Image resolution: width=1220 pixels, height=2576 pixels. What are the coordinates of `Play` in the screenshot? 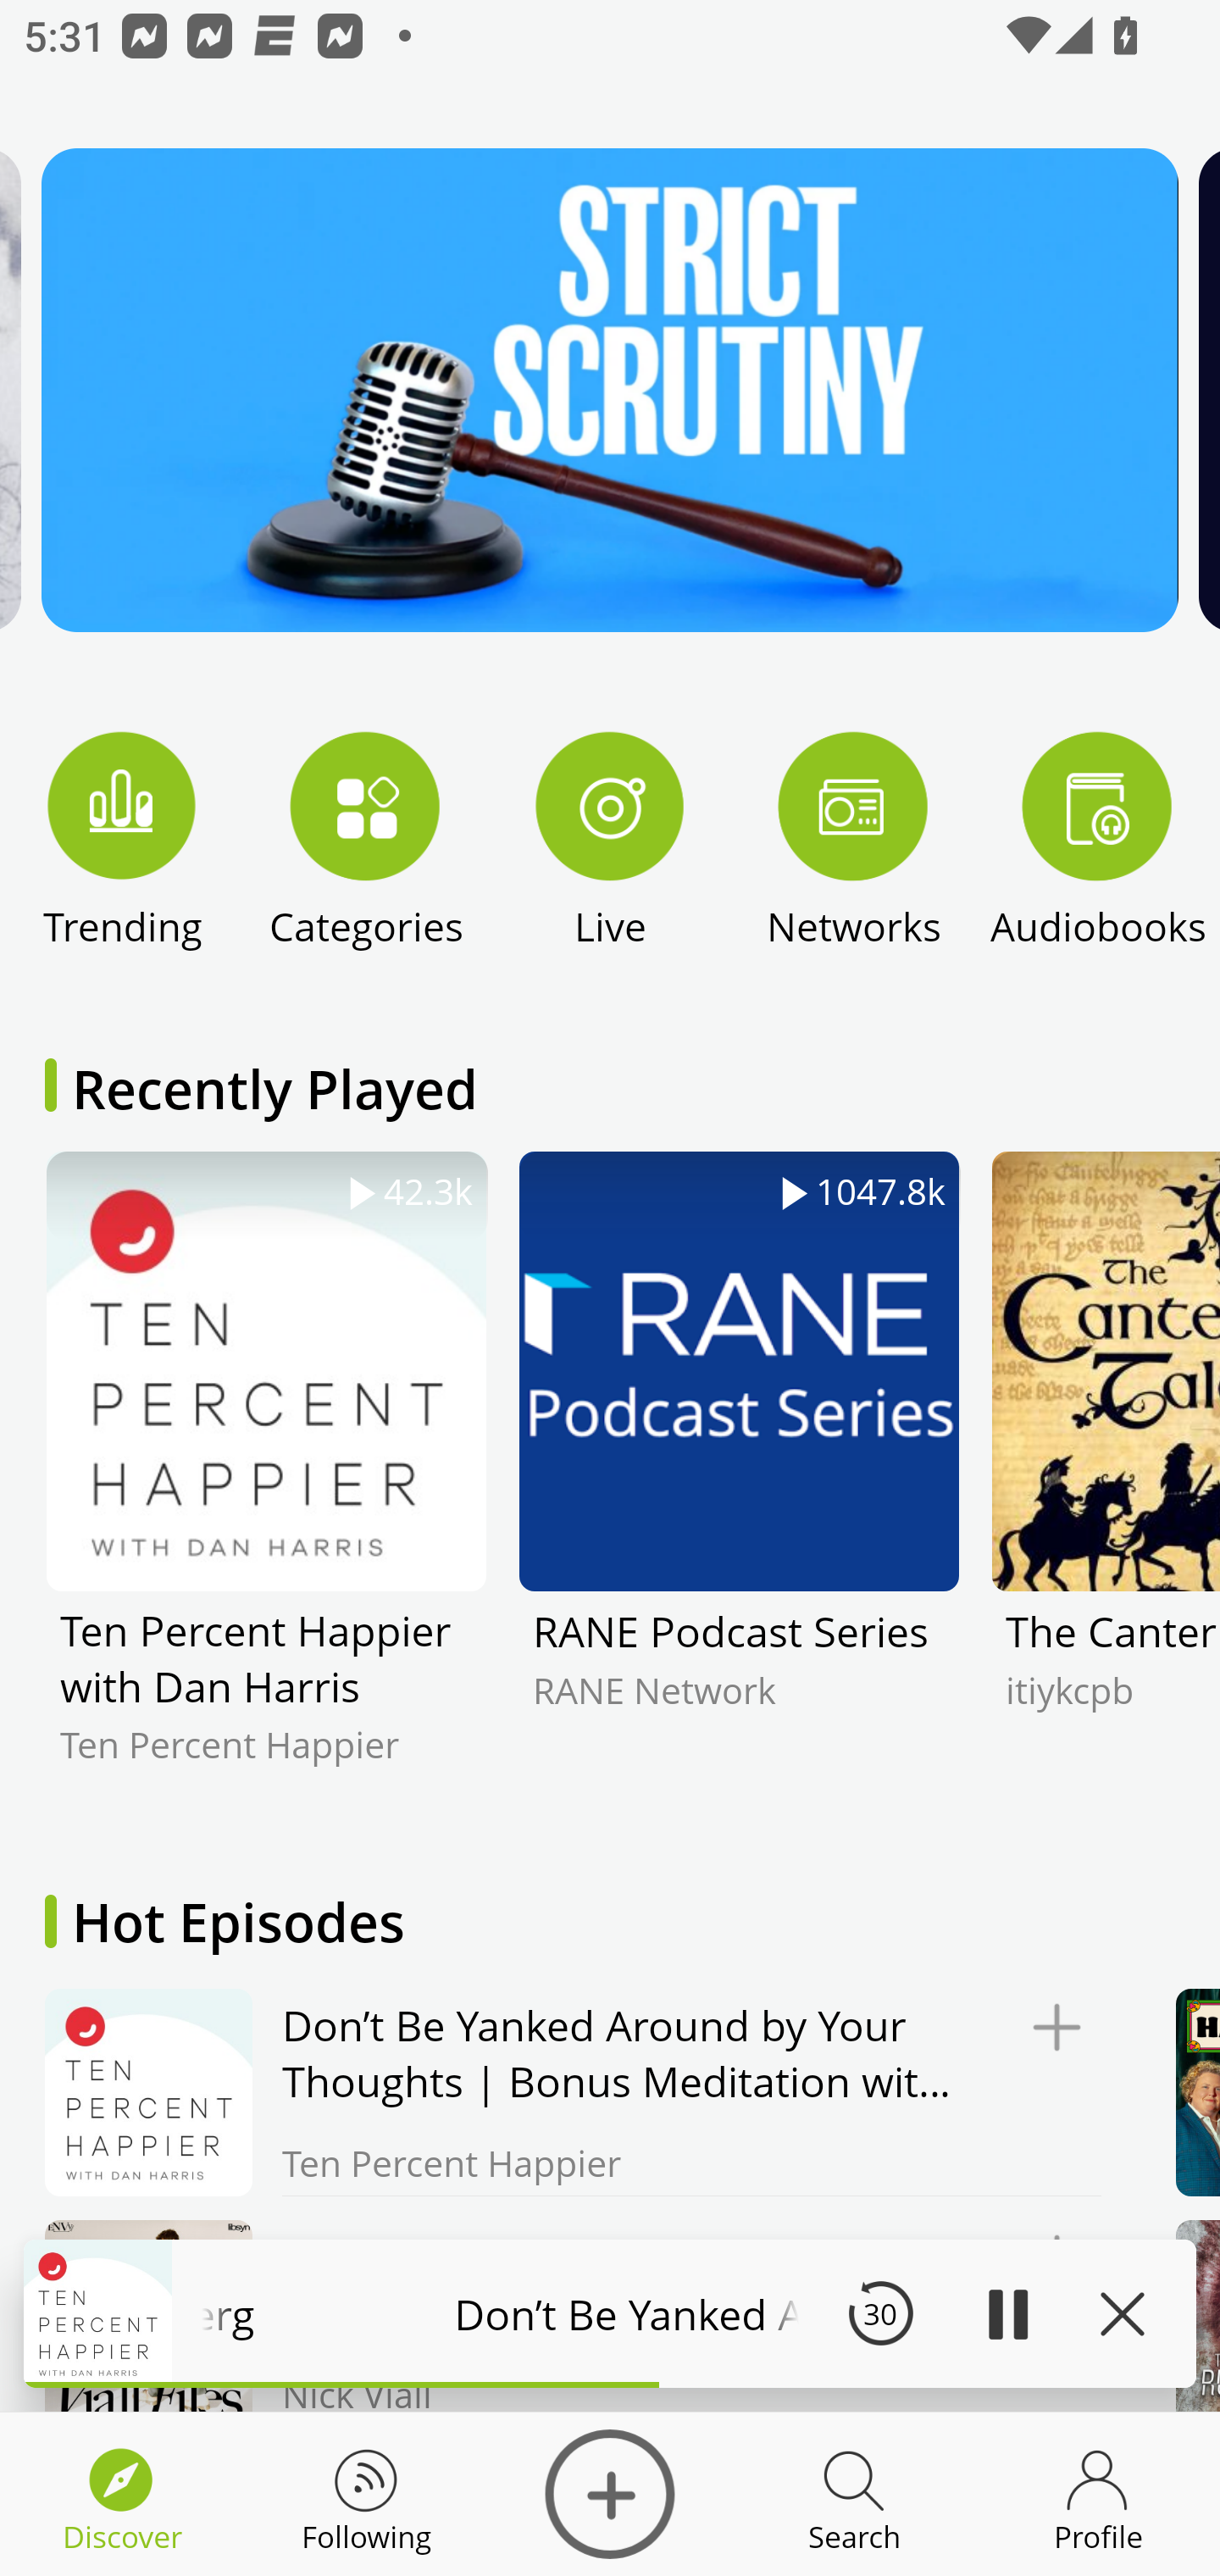 It's located at (1006, 2313).